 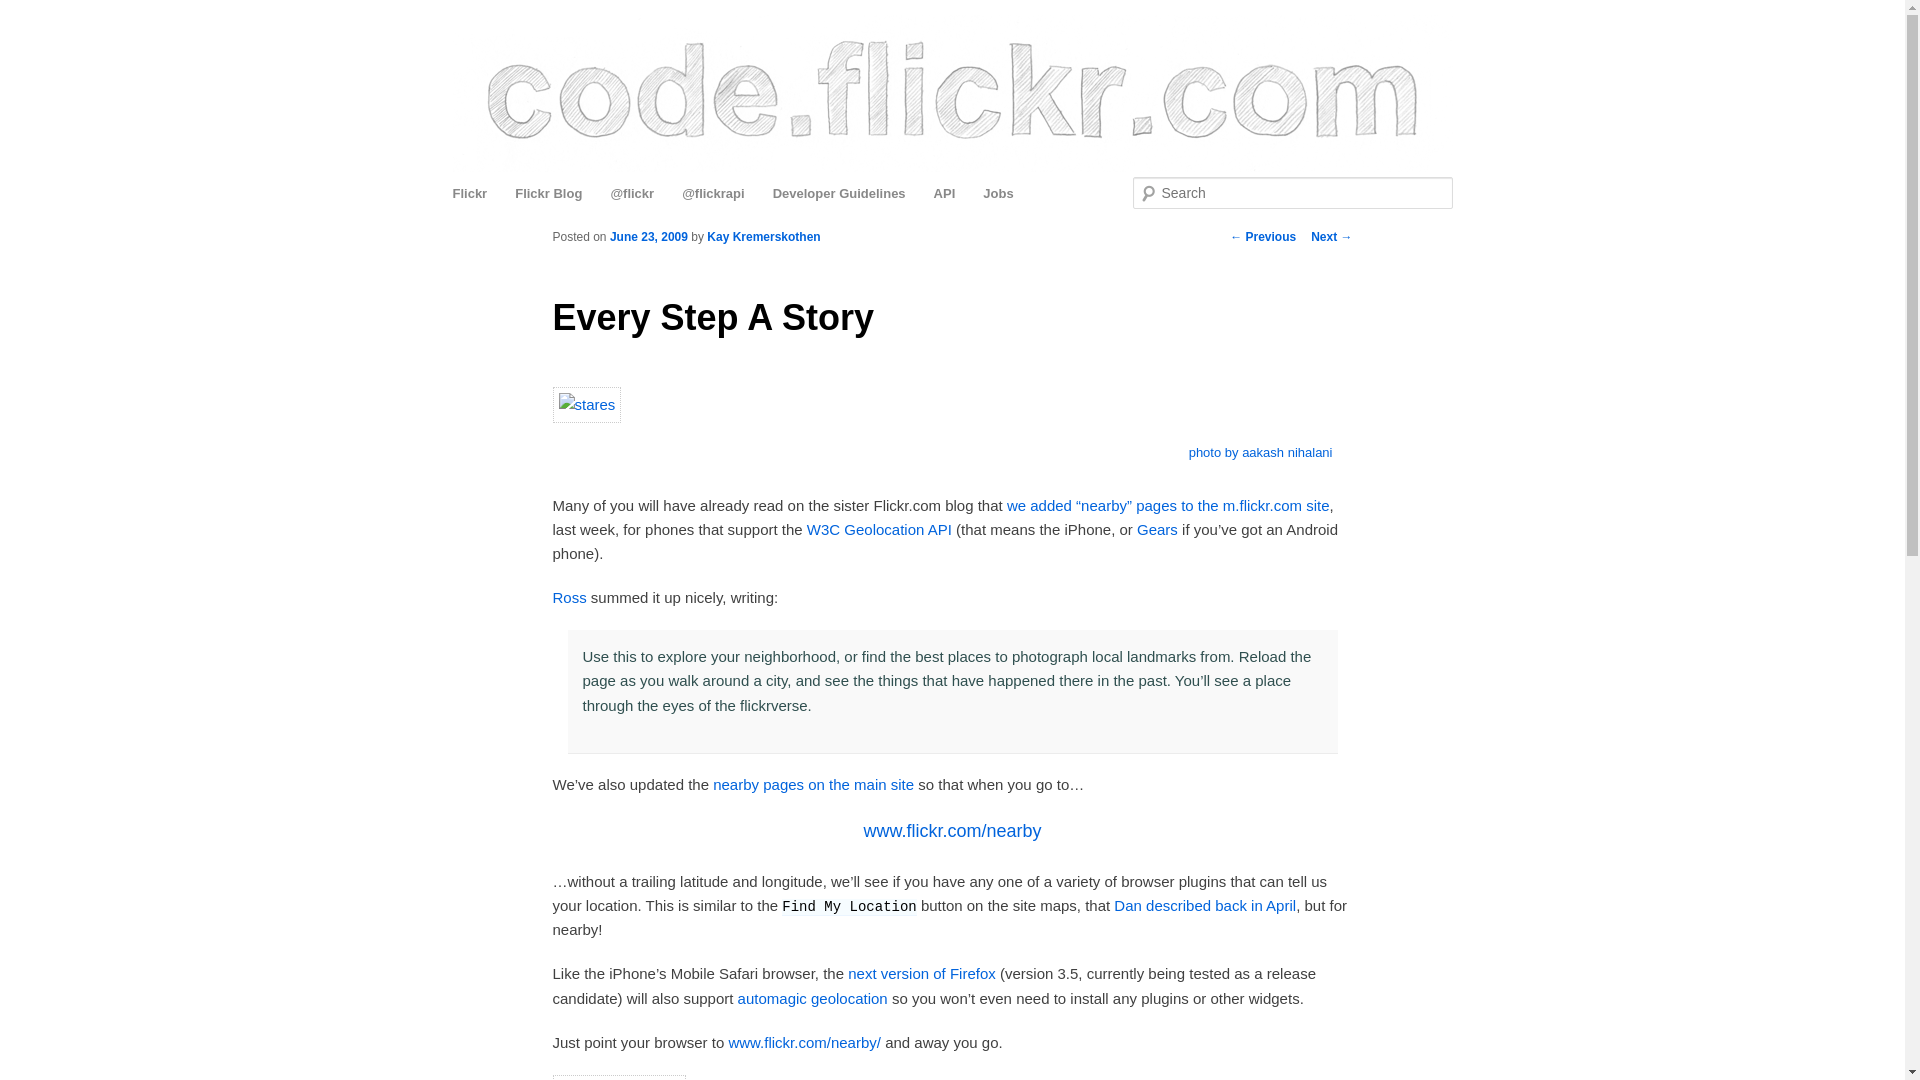 What do you see at coordinates (648, 237) in the screenshot?
I see `12:59 am` at bounding box center [648, 237].